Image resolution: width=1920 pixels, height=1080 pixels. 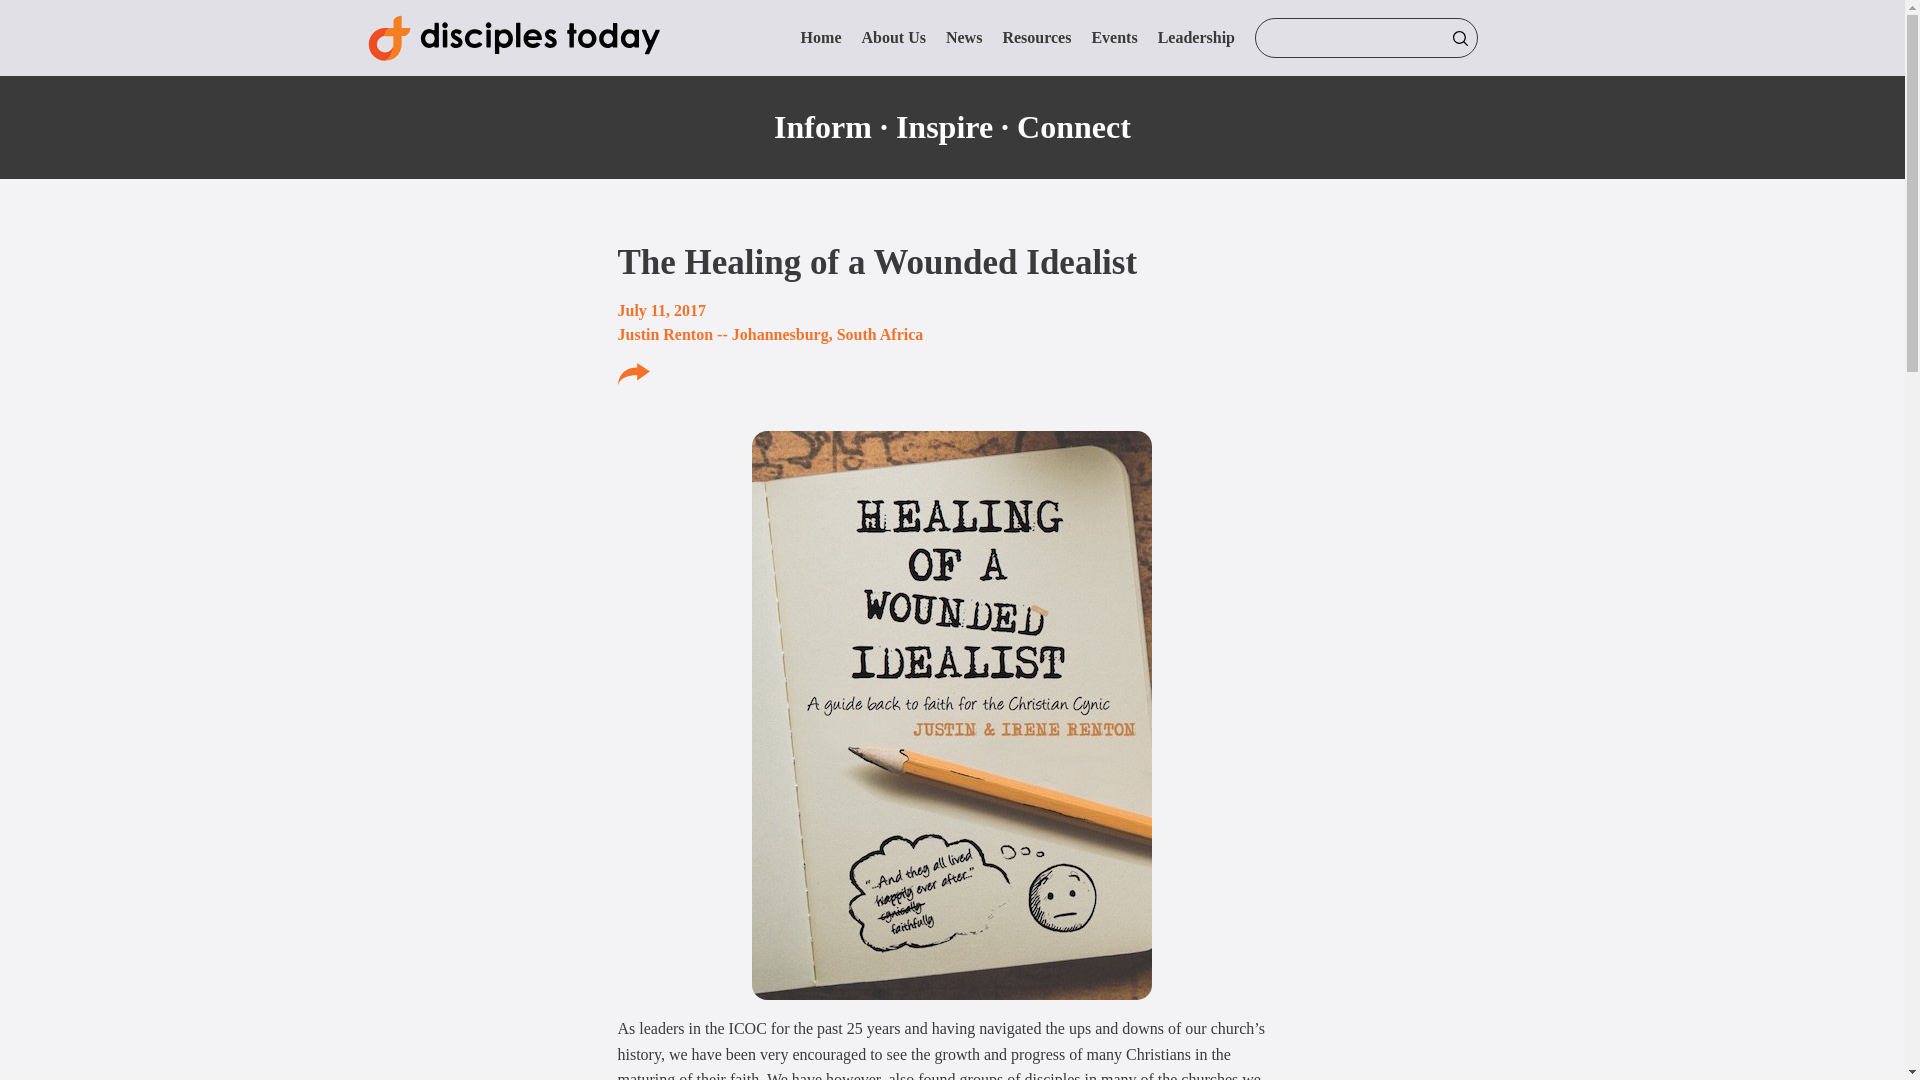 What do you see at coordinates (892, 38) in the screenshot?
I see `About Us` at bounding box center [892, 38].